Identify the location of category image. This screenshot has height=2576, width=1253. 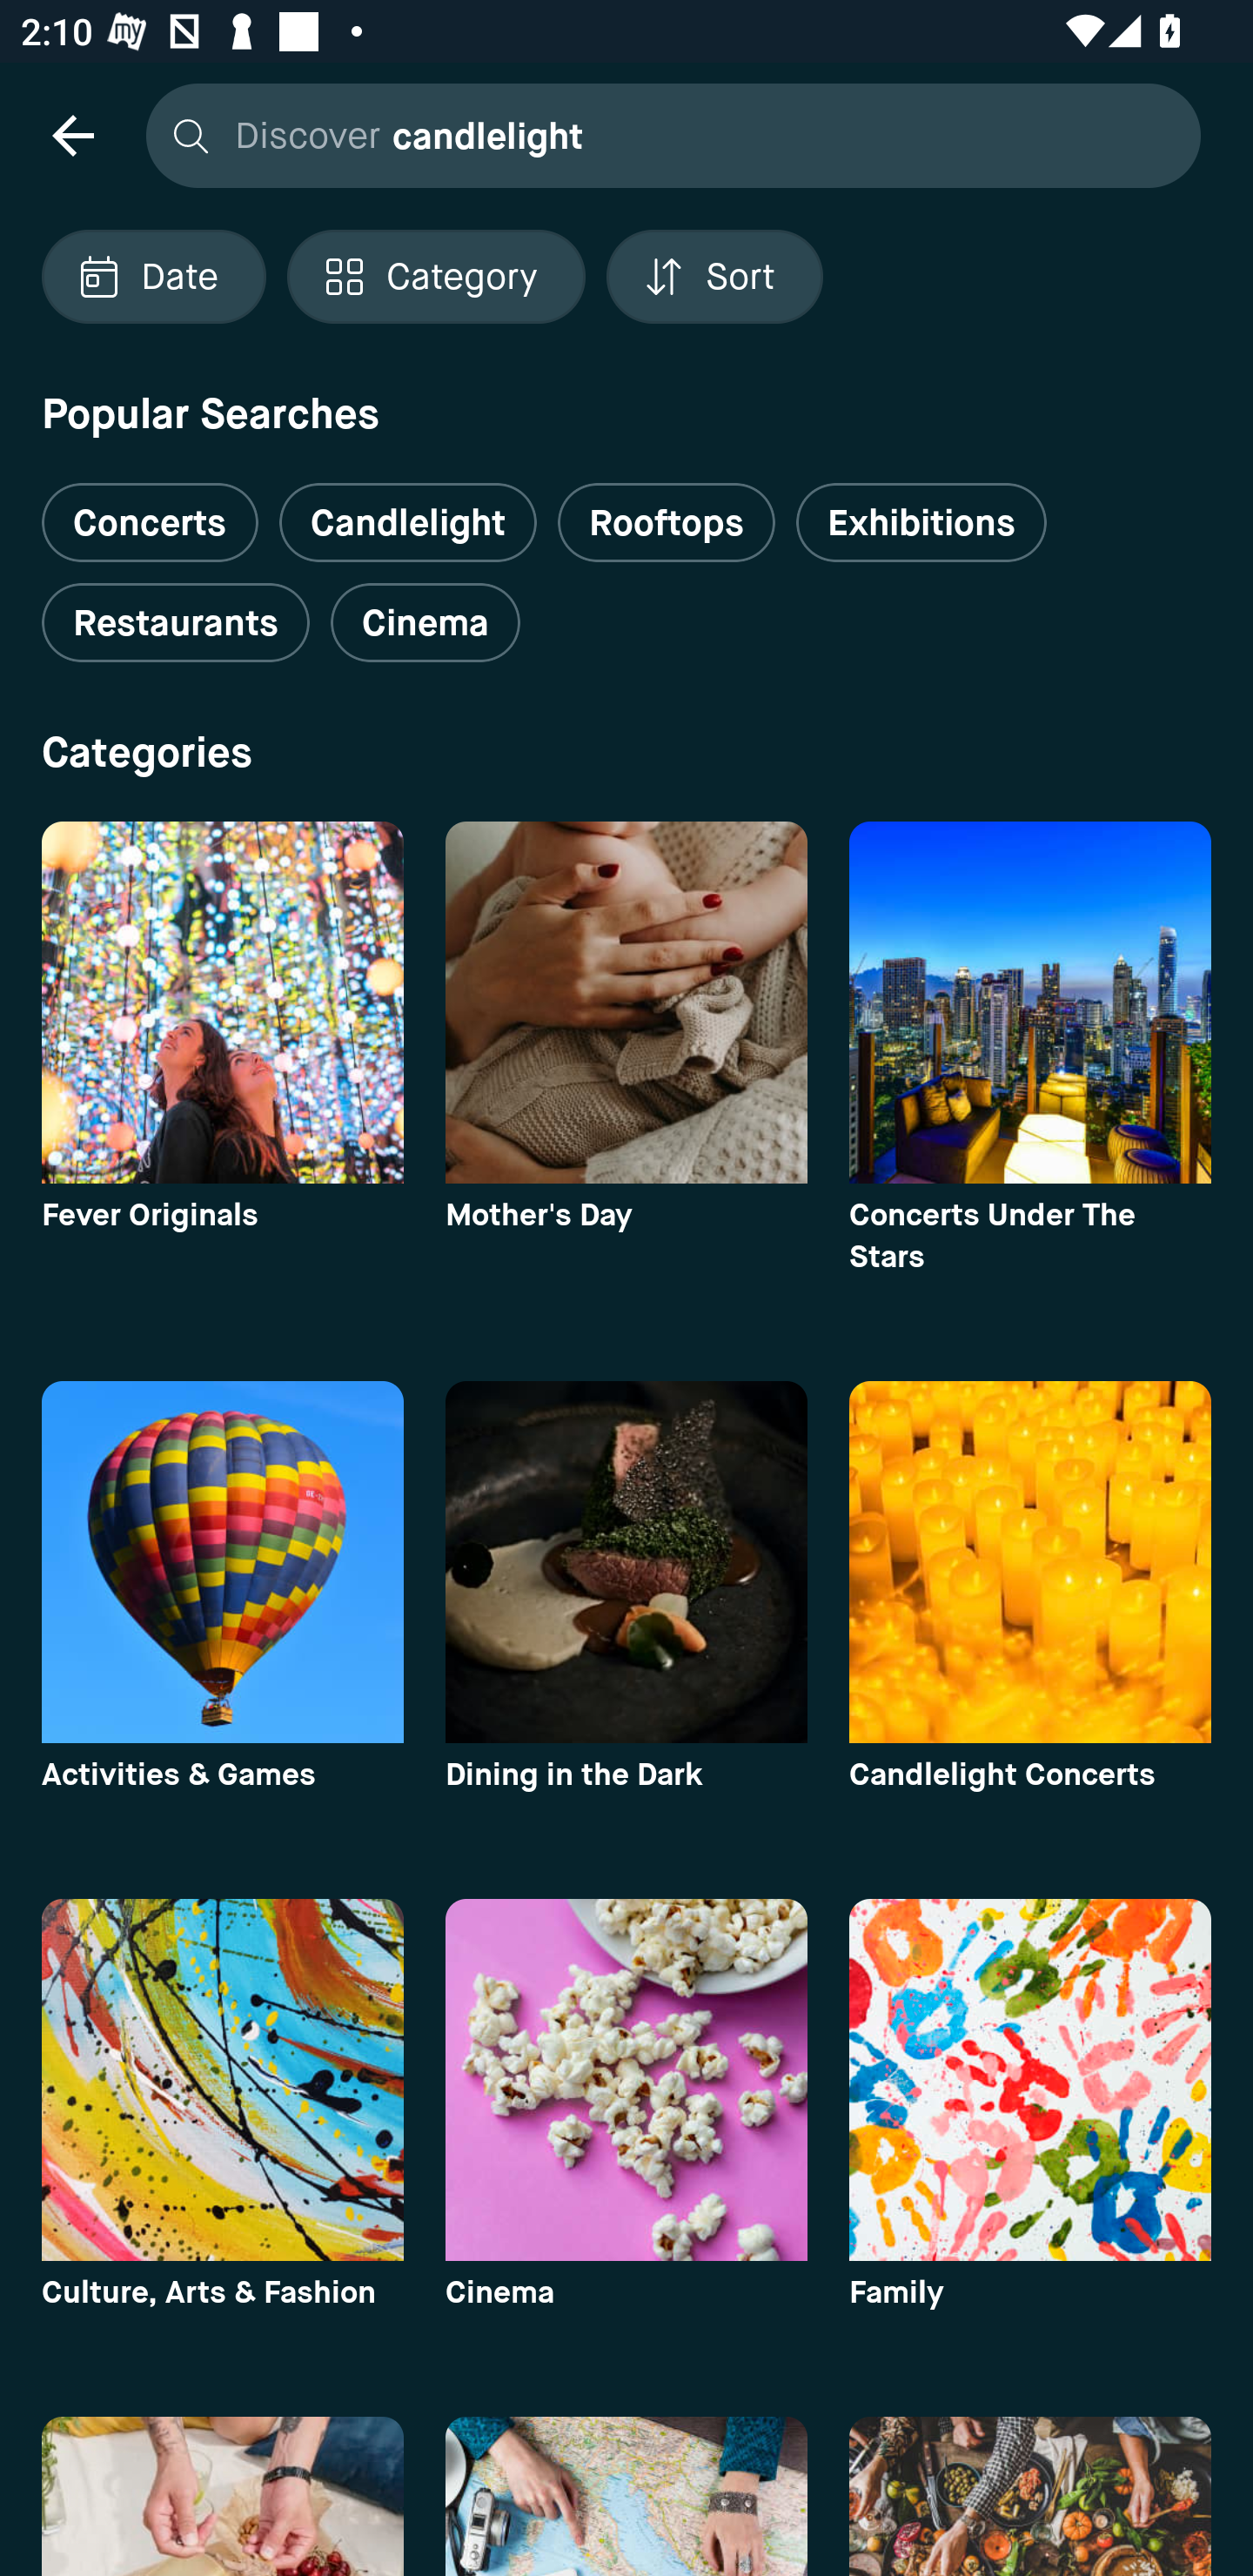
(1030, 1002).